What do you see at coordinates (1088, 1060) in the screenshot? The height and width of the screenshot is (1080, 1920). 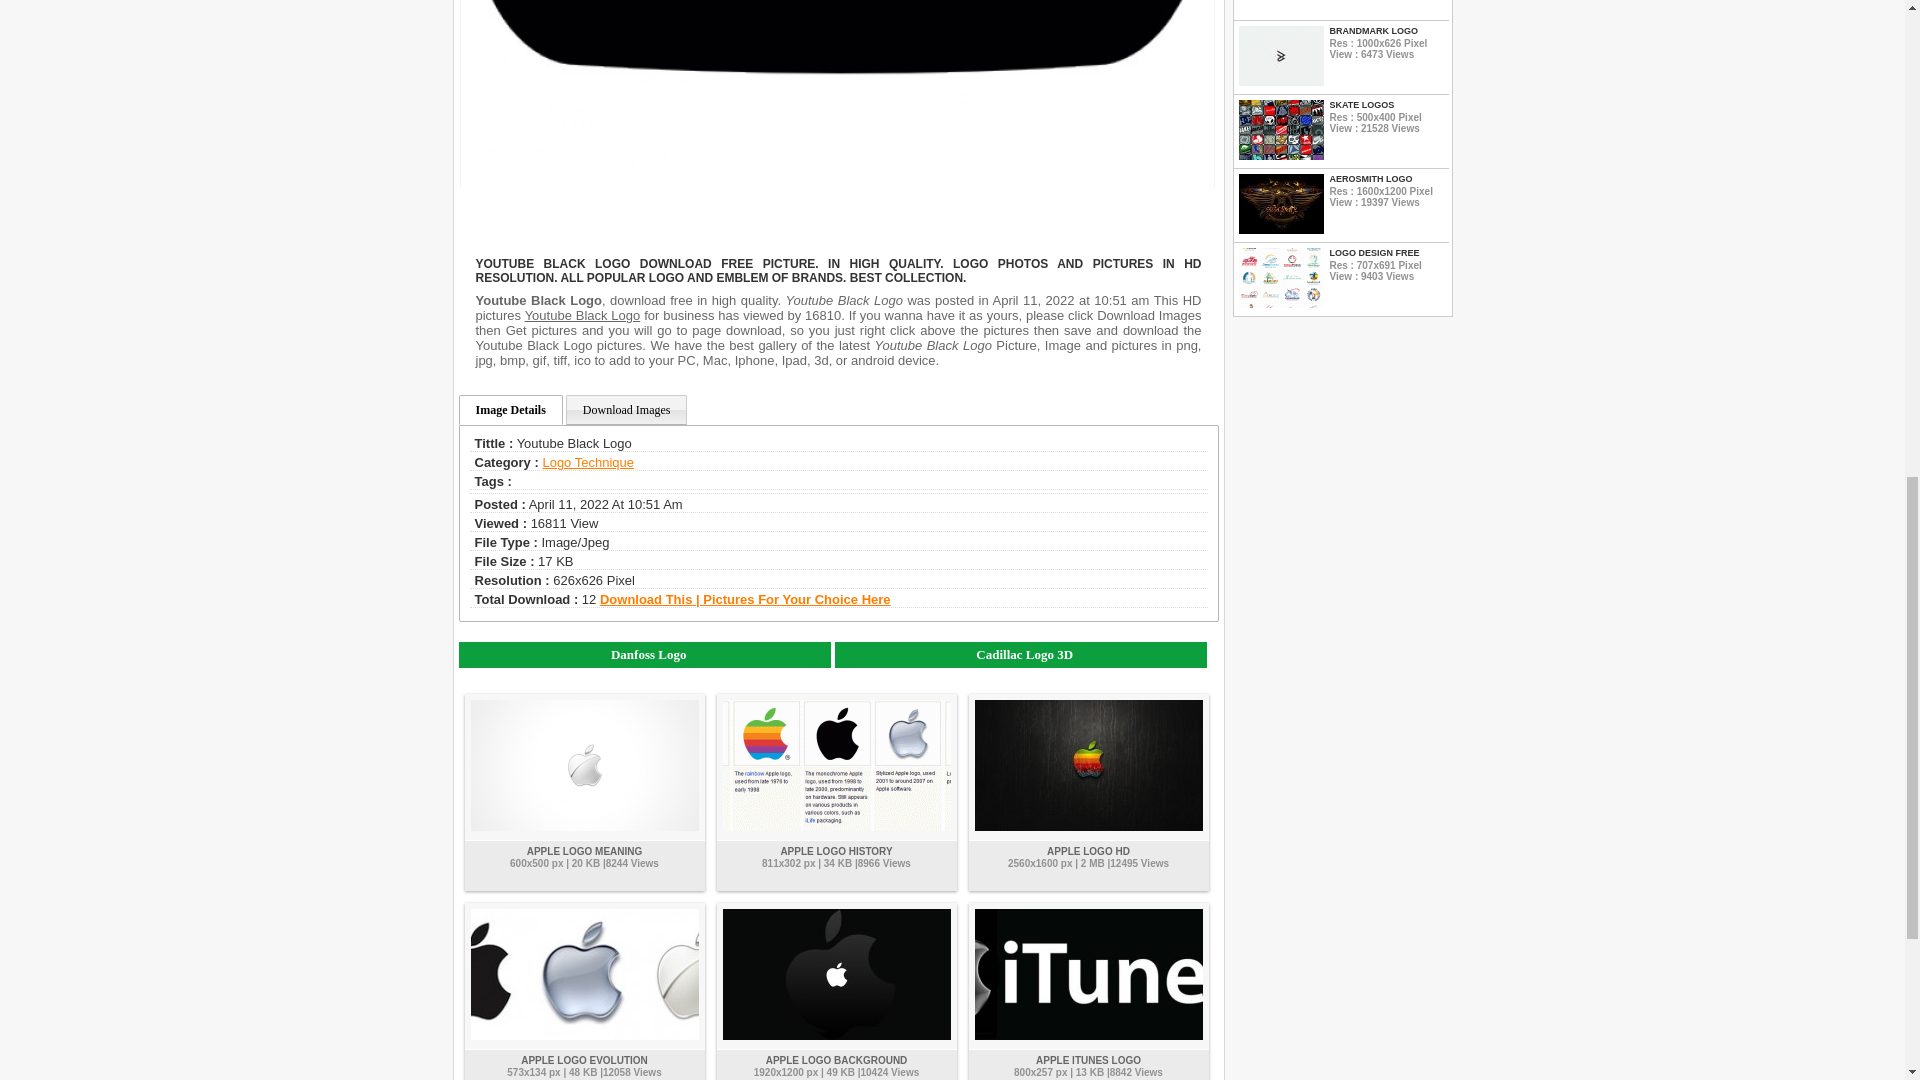 I see `APPLE ITUNES LOGO` at bounding box center [1088, 1060].